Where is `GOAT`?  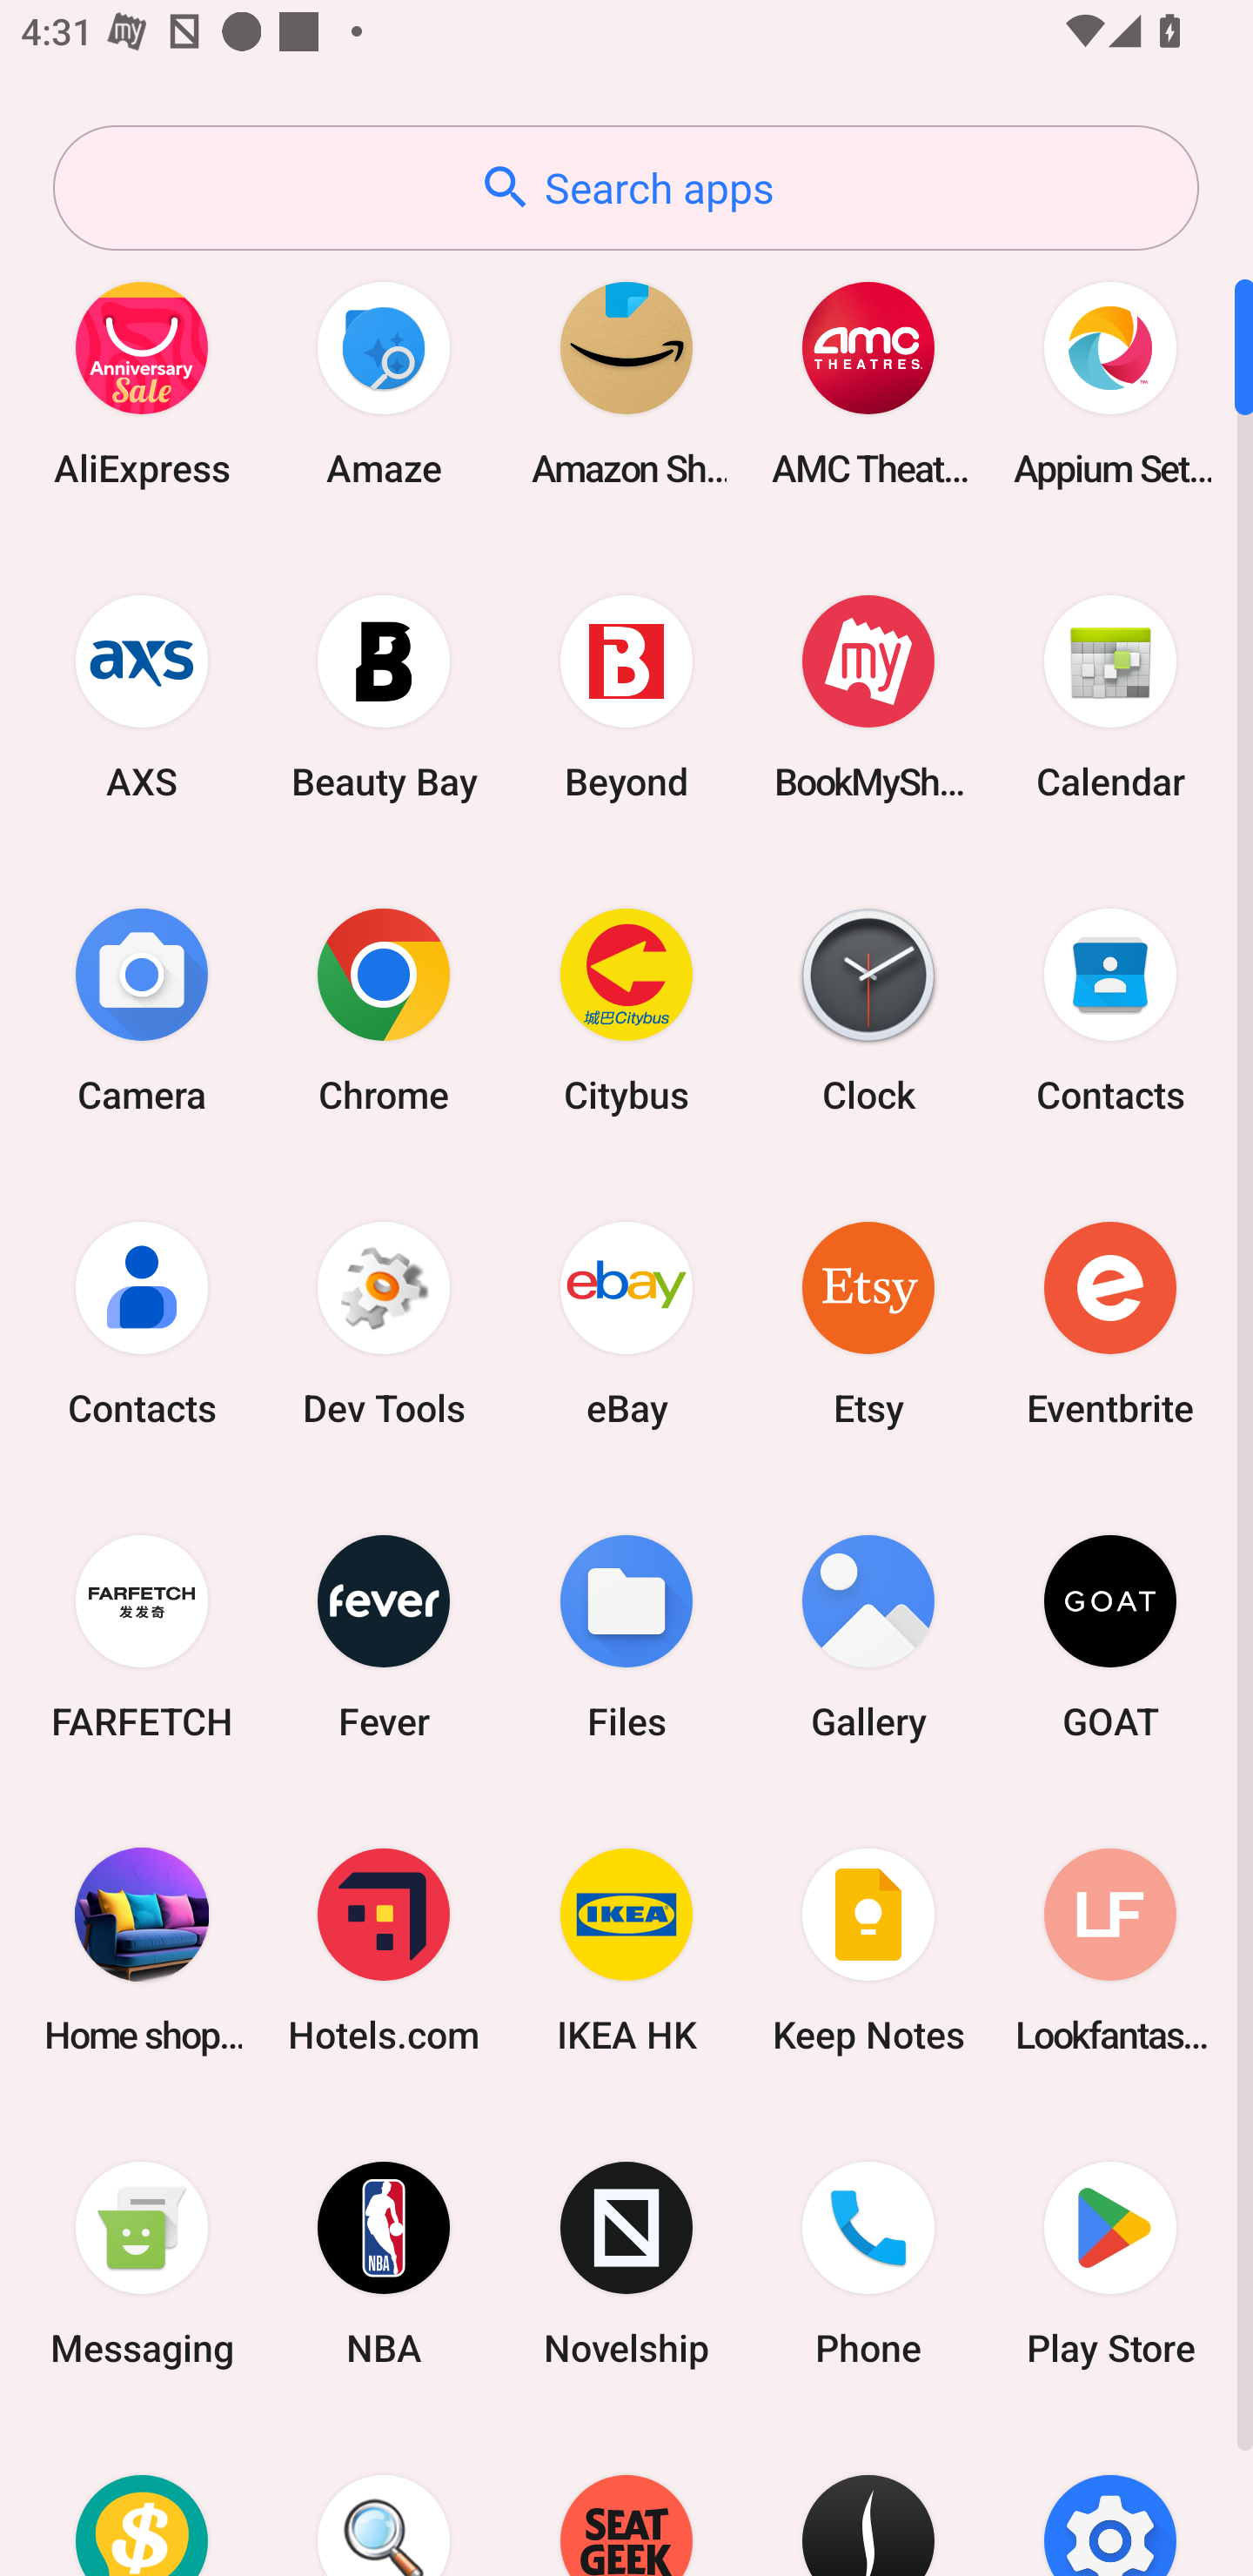
GOAT is located at coordinates (1110, 1636).